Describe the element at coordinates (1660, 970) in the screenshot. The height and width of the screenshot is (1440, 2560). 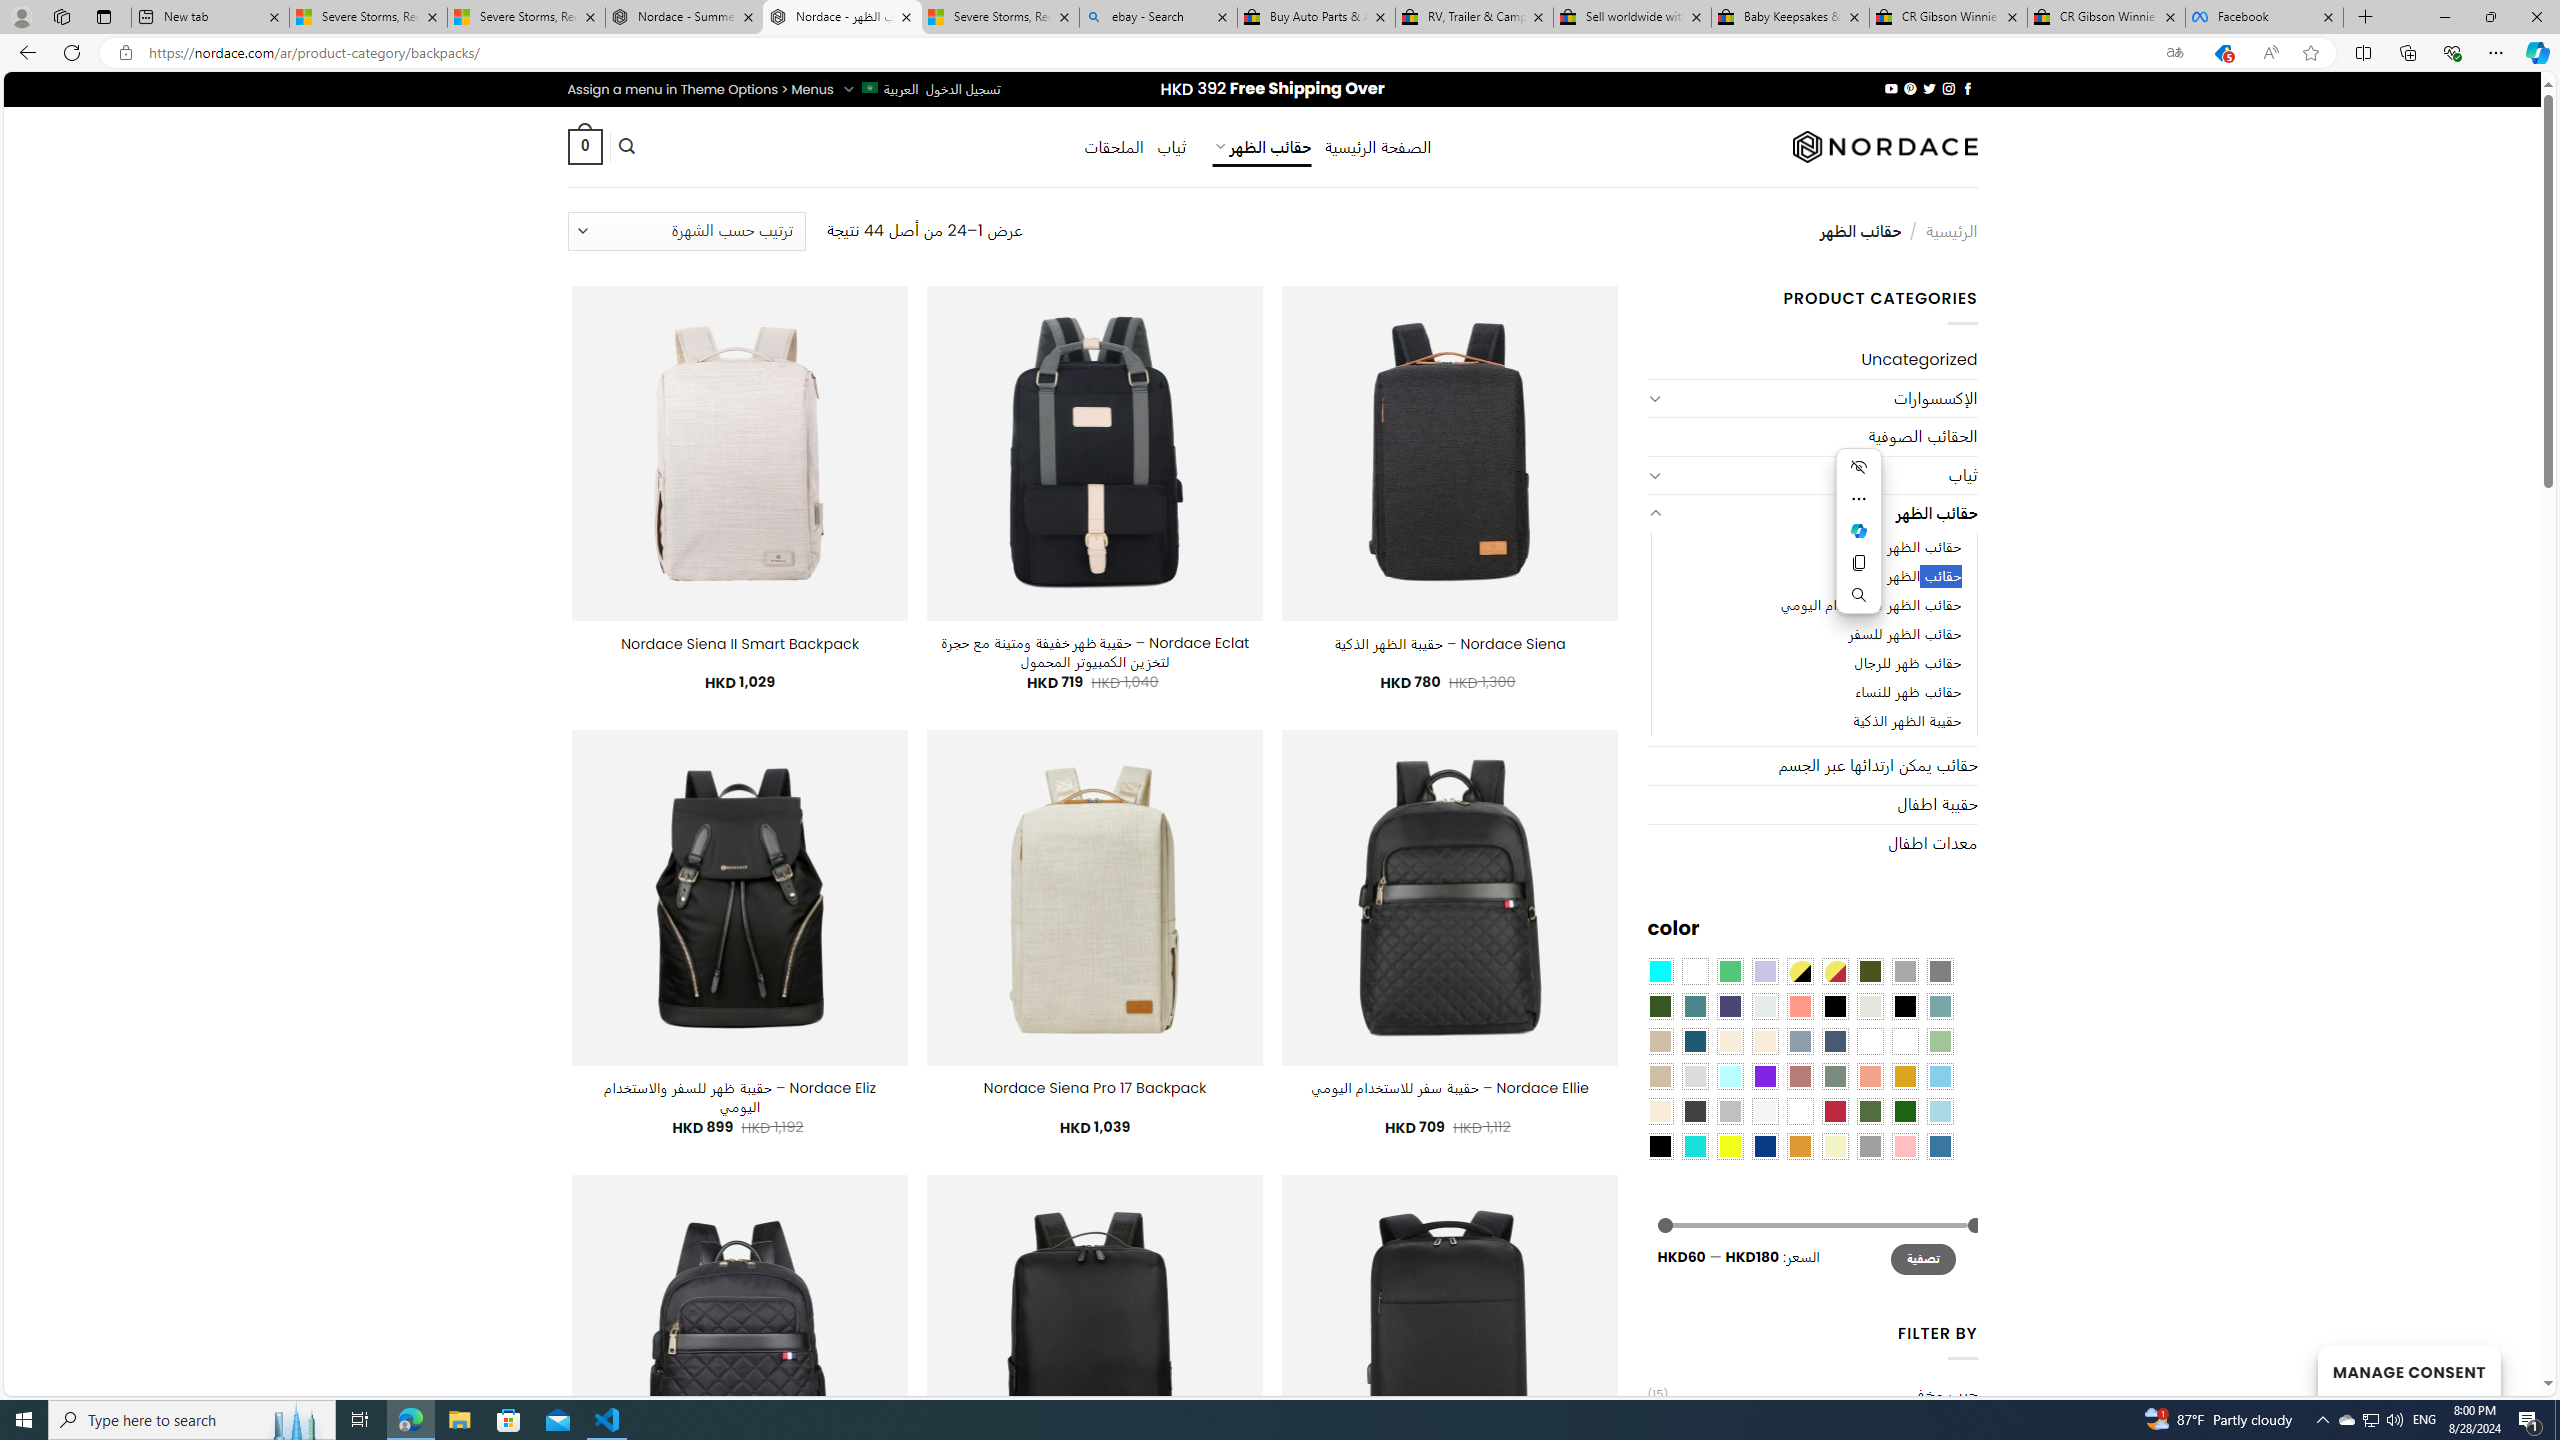
I see `Aqua Blue` at that location.